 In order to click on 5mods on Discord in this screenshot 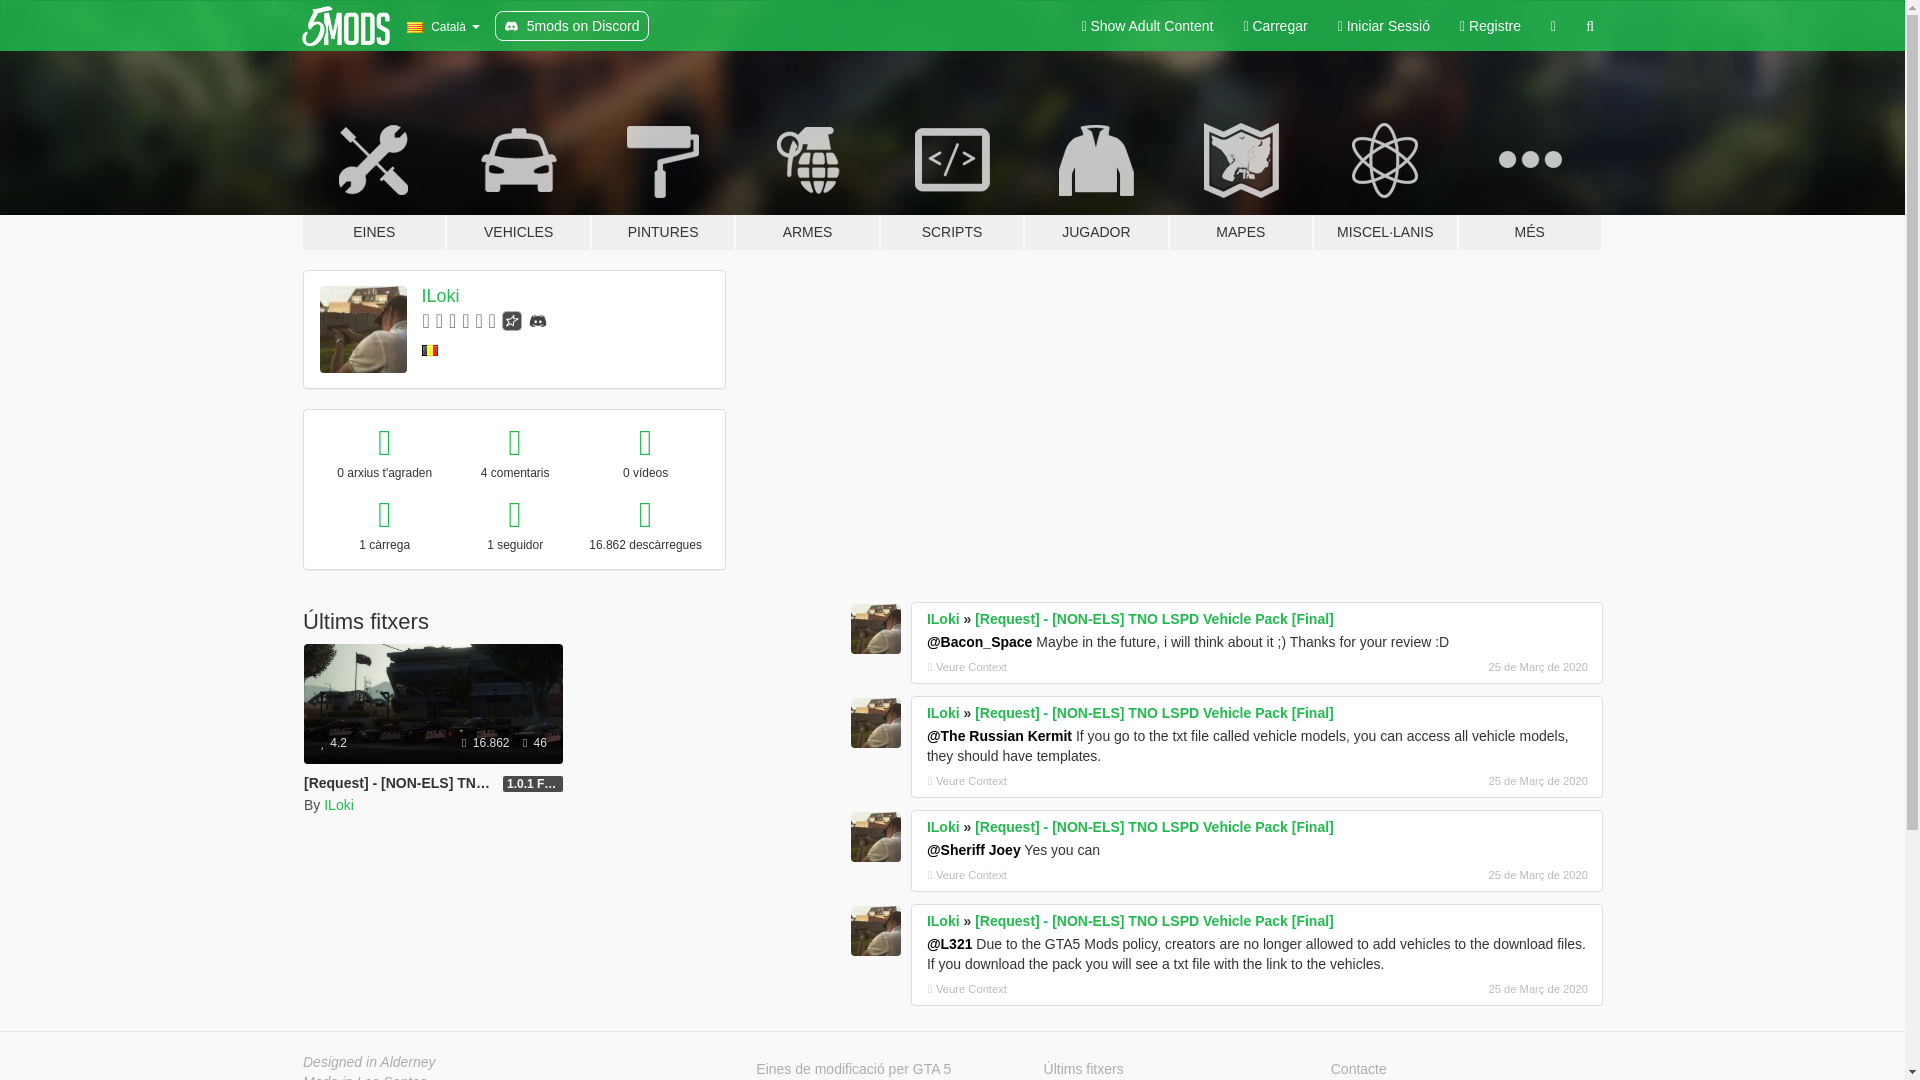, I will do `click(572, 26)`.